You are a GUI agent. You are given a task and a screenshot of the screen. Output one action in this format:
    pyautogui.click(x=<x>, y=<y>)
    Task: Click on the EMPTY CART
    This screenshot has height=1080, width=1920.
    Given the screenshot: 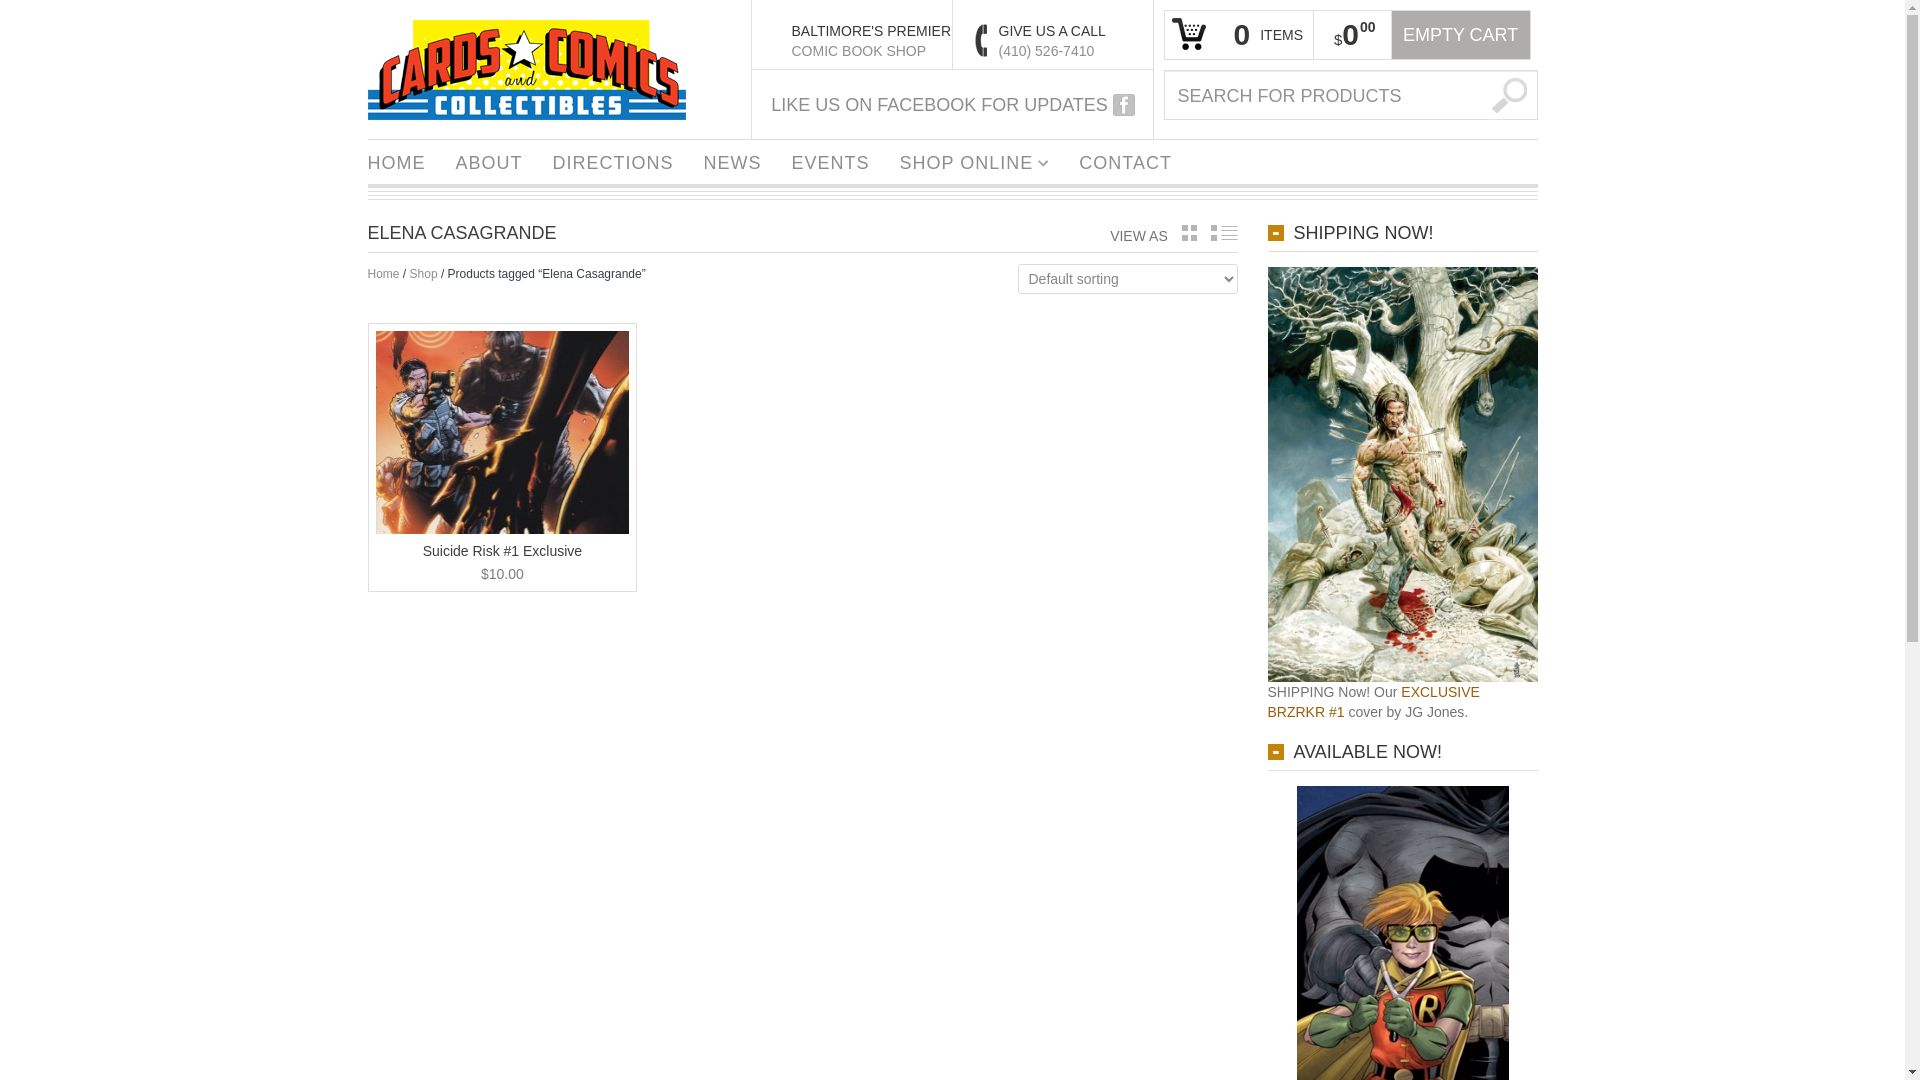 What is the action you would take?
    pyautogui.click(x=1460, y=34)
    